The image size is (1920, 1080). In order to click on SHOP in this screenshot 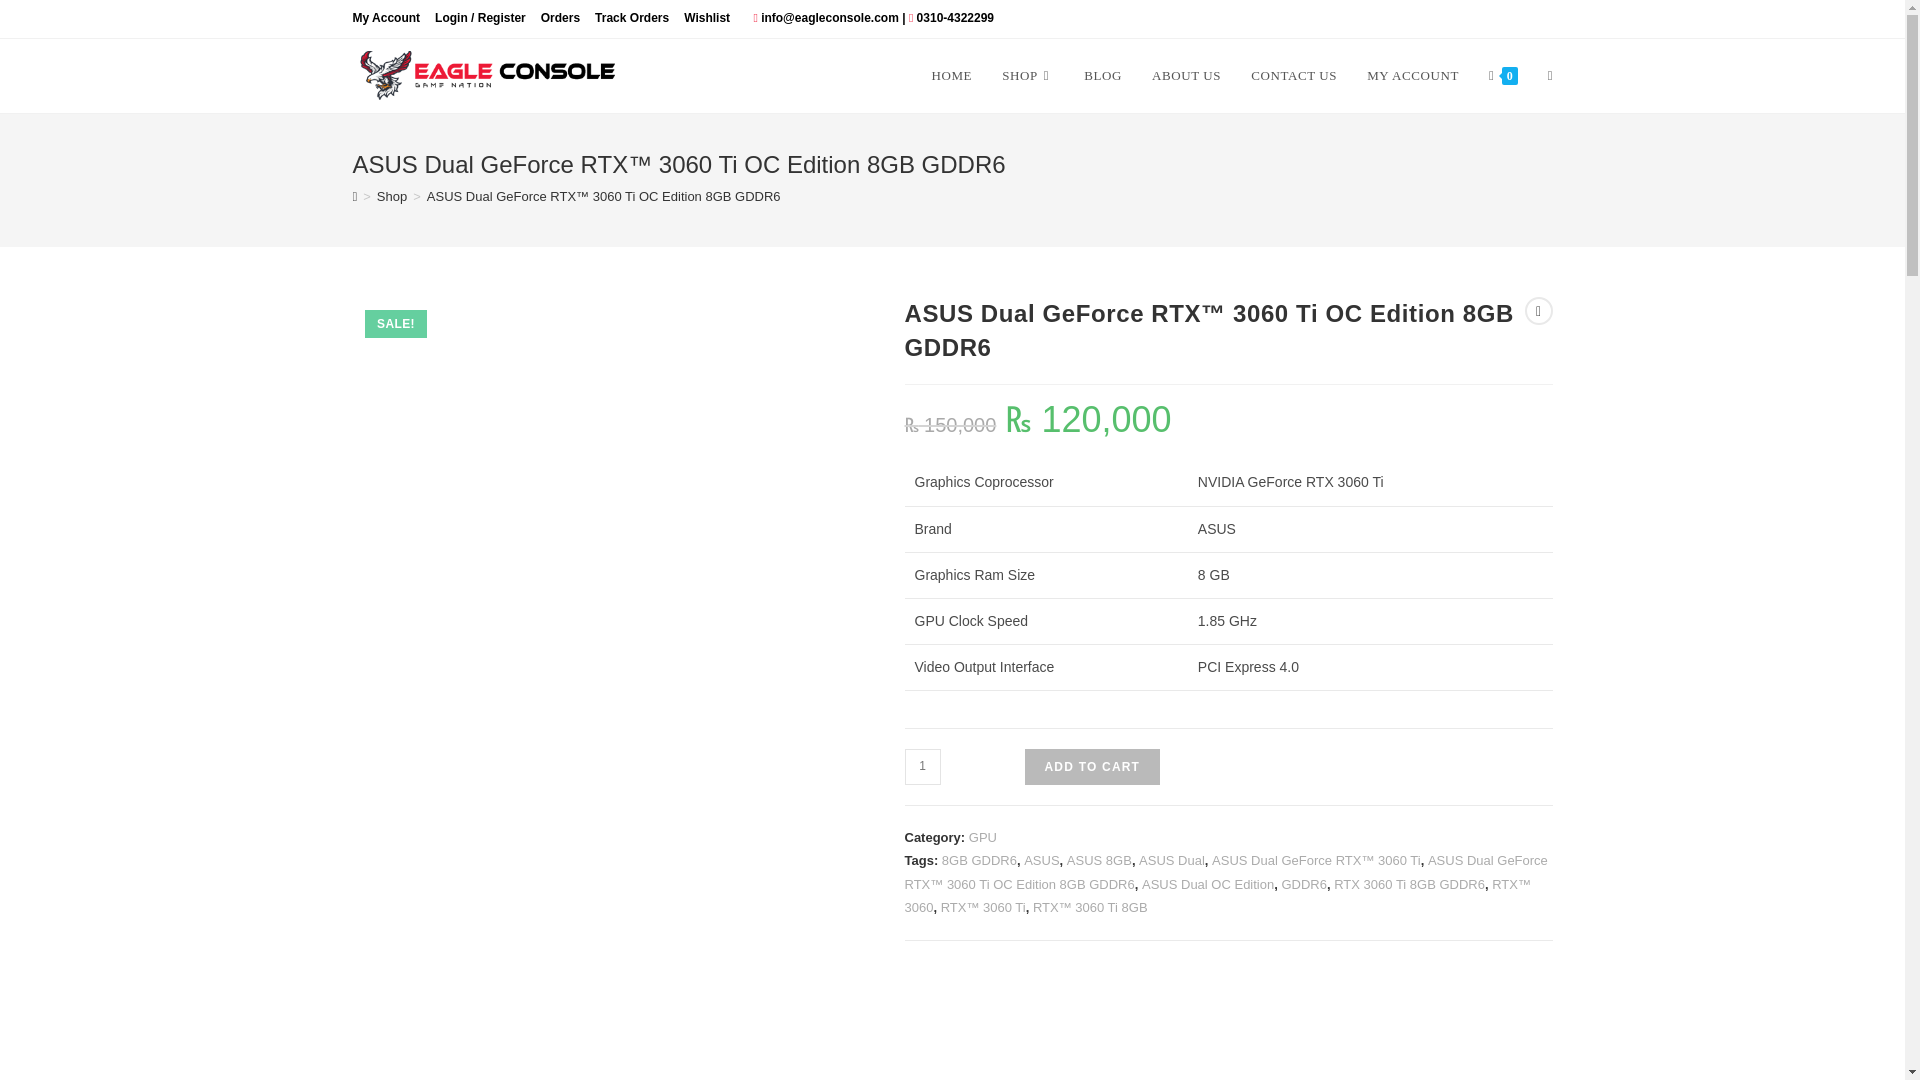, I will do `click(1028, 76)`.